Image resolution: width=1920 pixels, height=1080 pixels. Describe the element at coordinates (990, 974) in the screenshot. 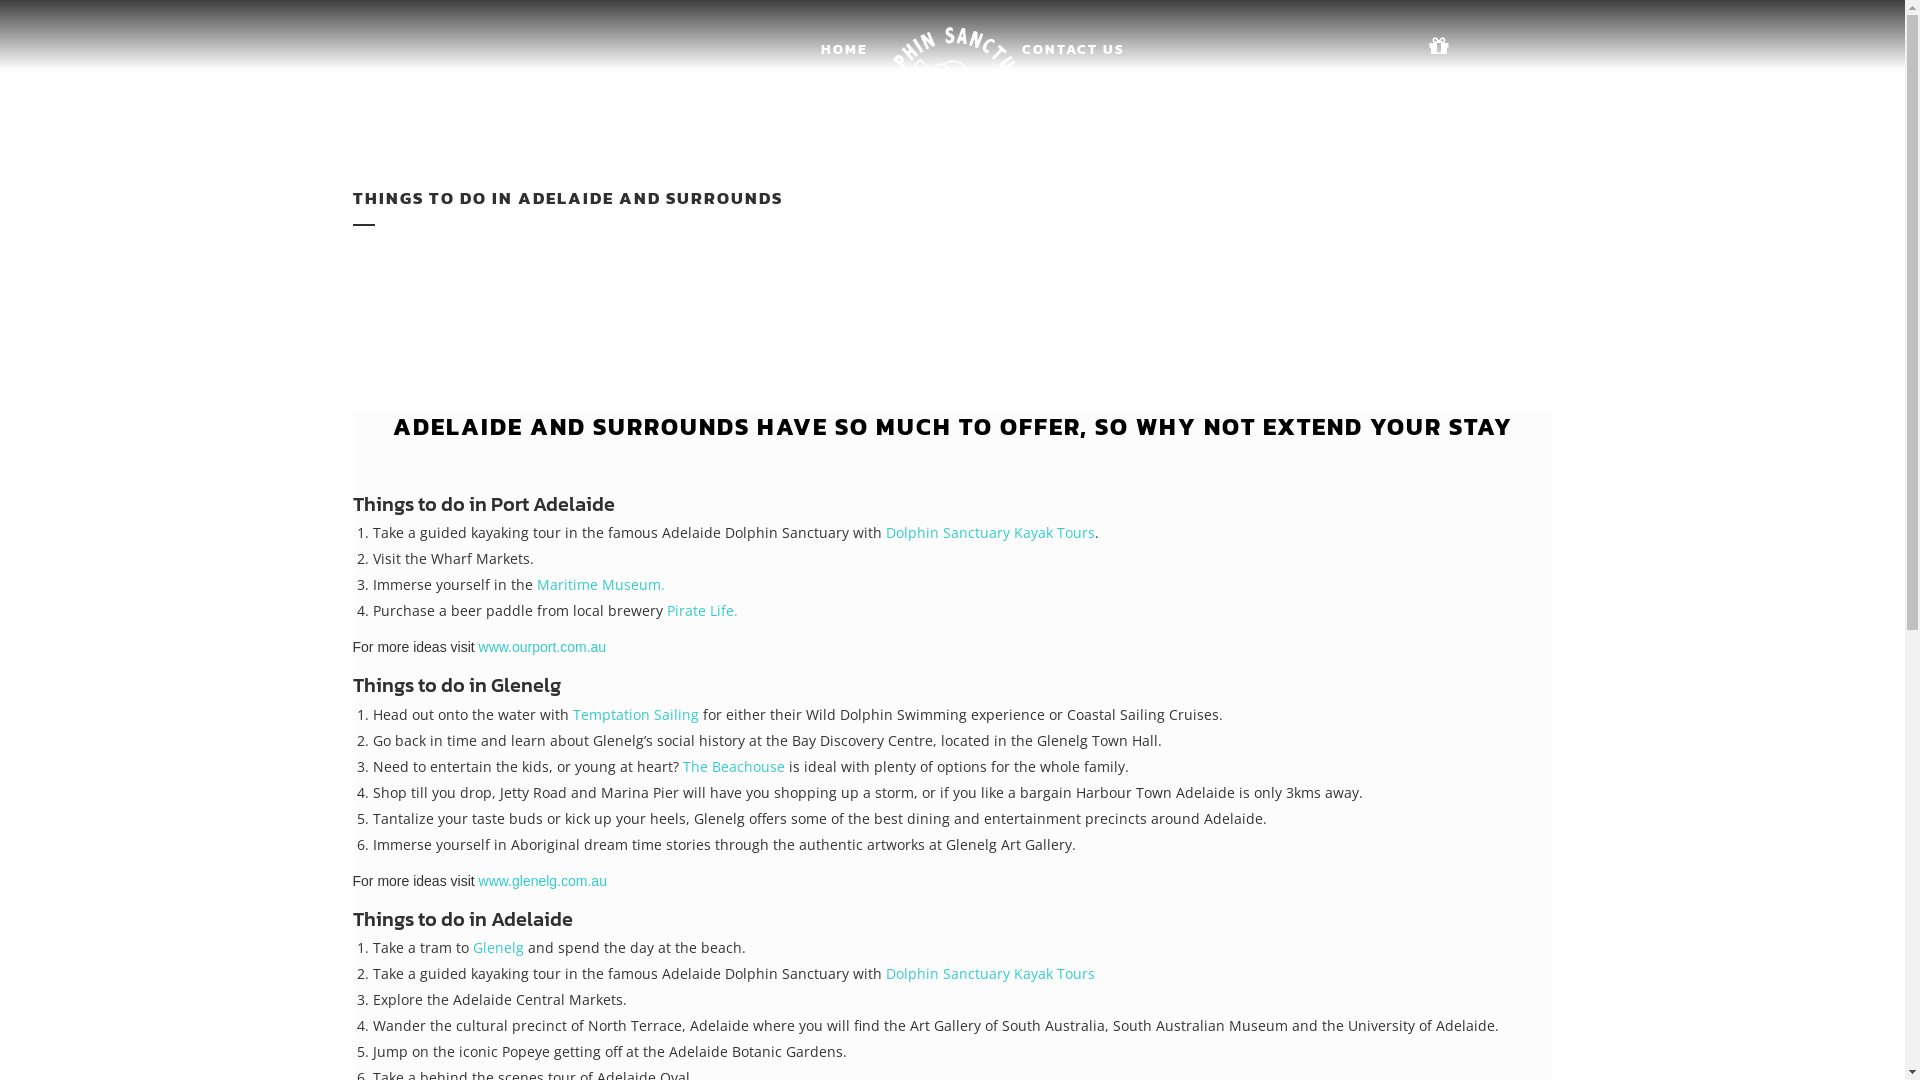

I see `Dolphin Sanctuary Kayak Tours` at that location.